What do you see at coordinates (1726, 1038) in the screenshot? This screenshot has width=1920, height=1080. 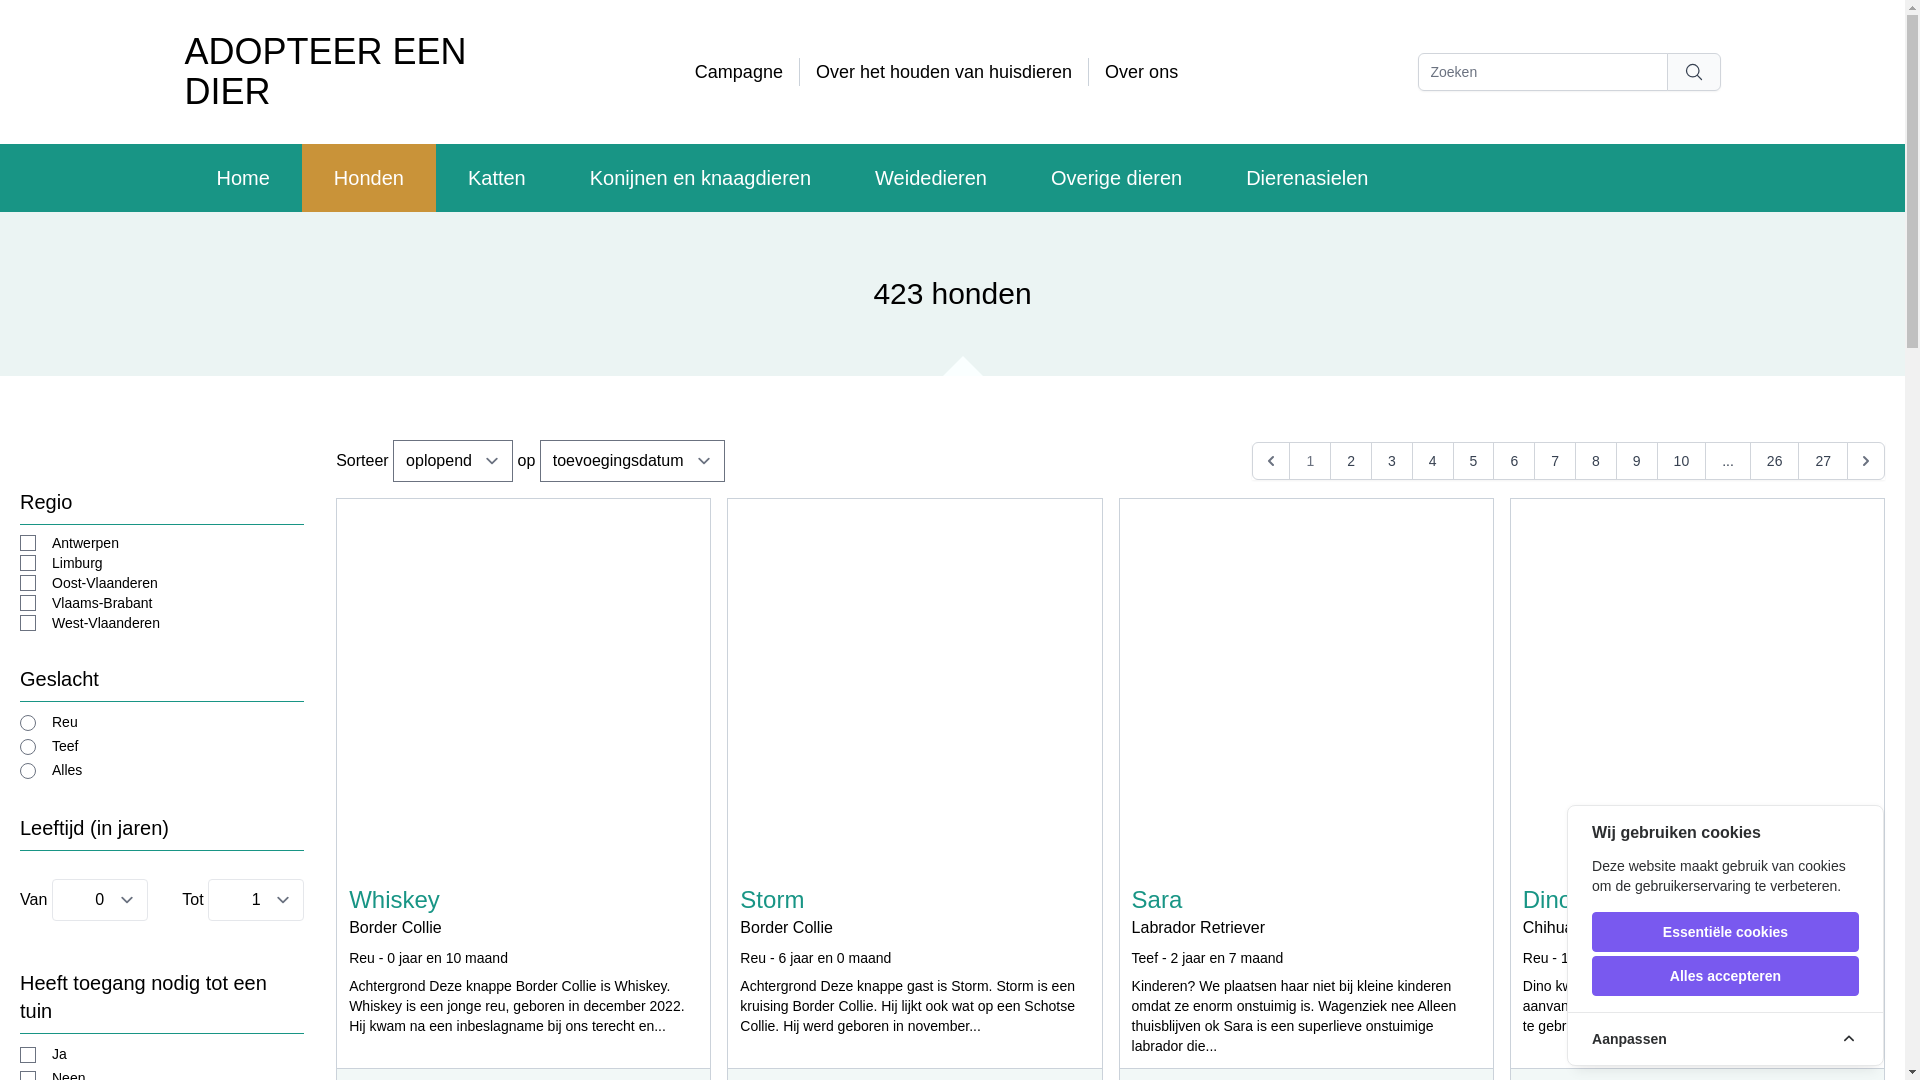 I see `Aanpassen` at bounding box center [1726, 1038].